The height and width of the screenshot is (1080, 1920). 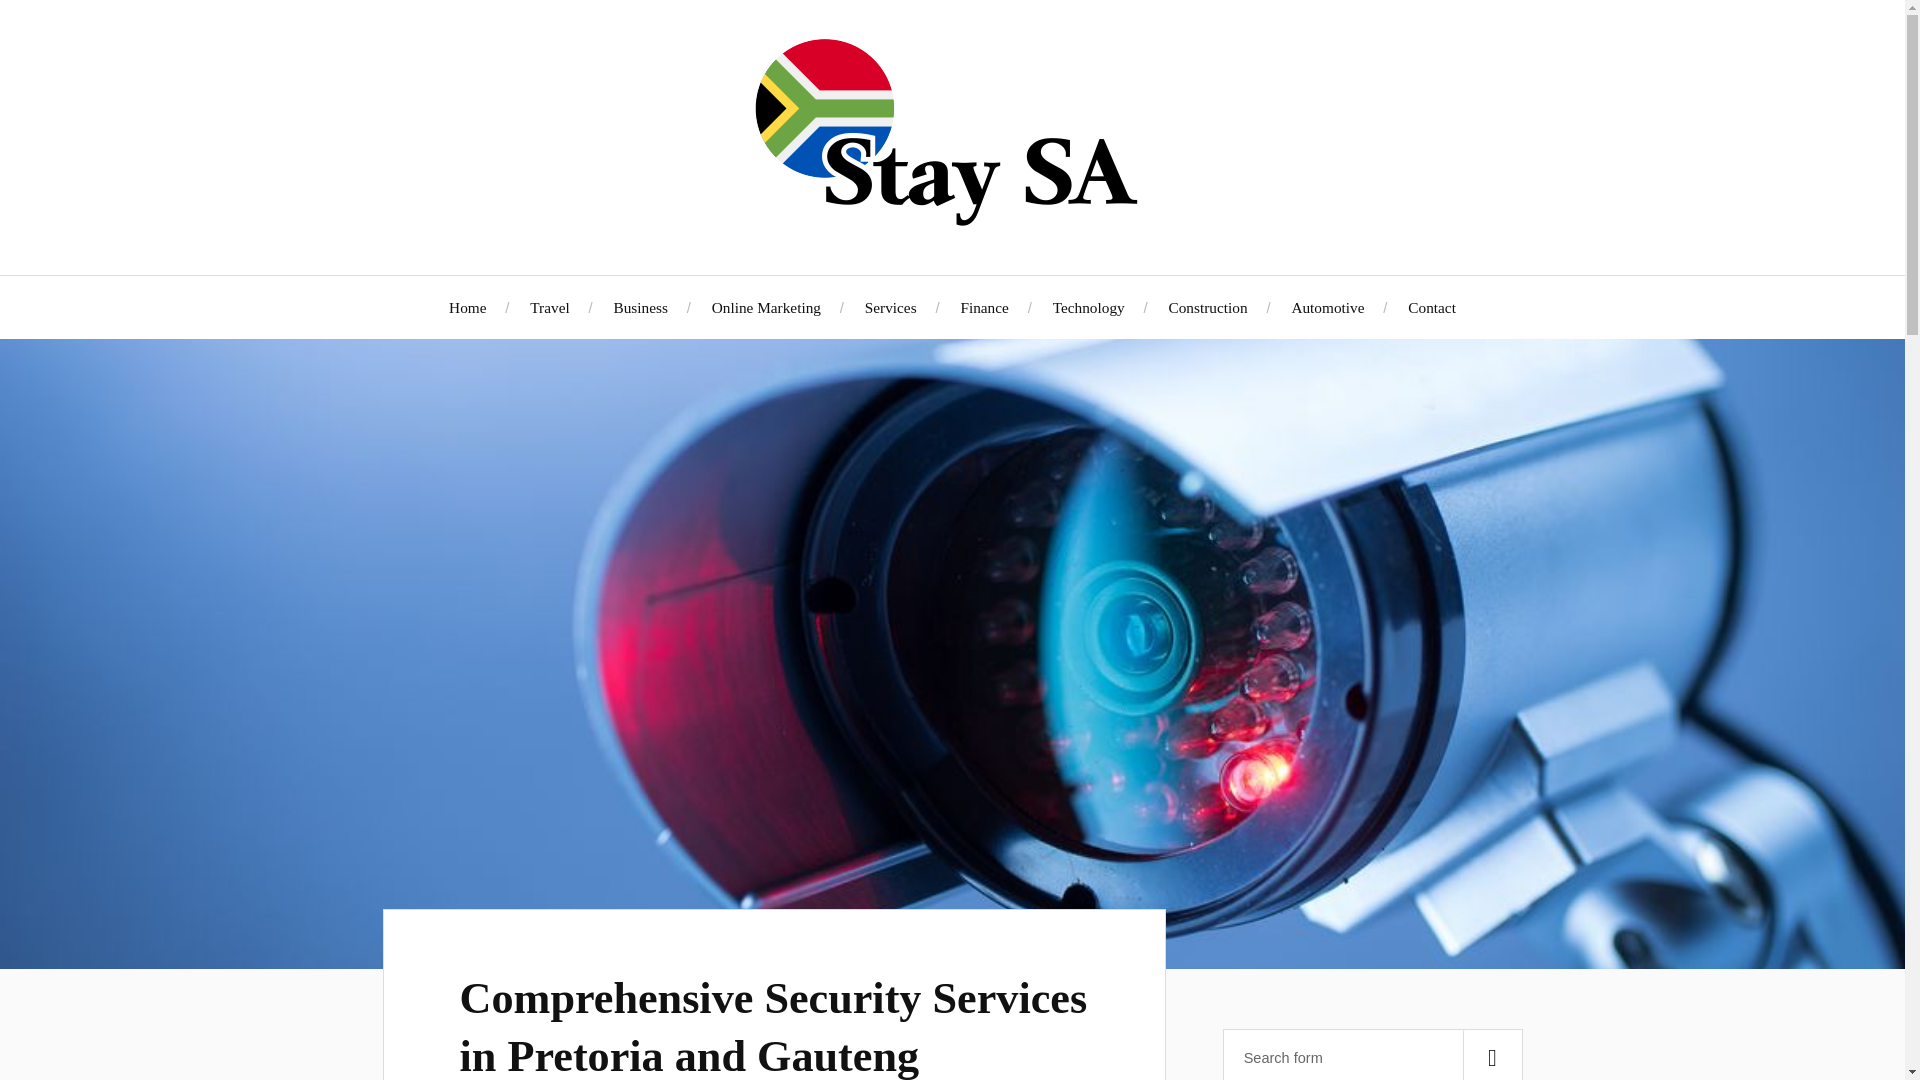 I want to click on Automotive, so click(x=1326, y=308).